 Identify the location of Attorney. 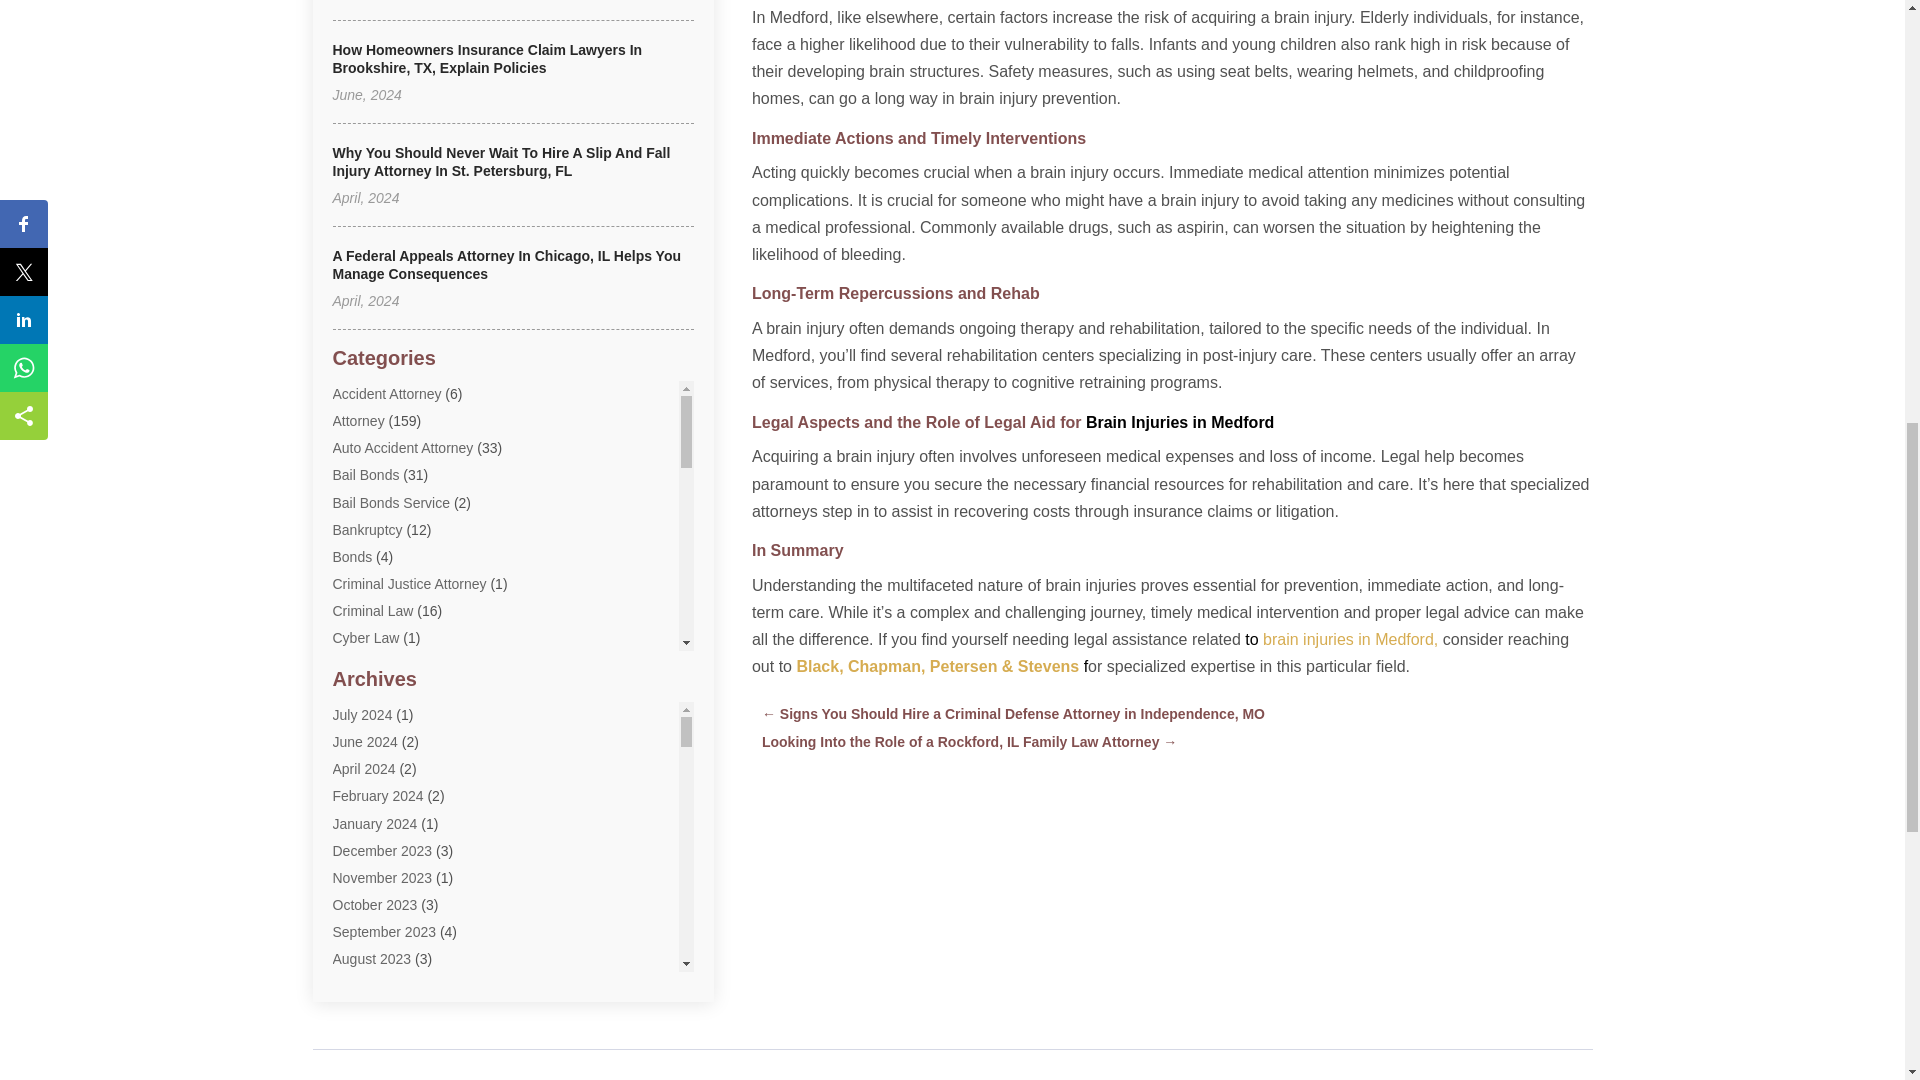
(358, 420).